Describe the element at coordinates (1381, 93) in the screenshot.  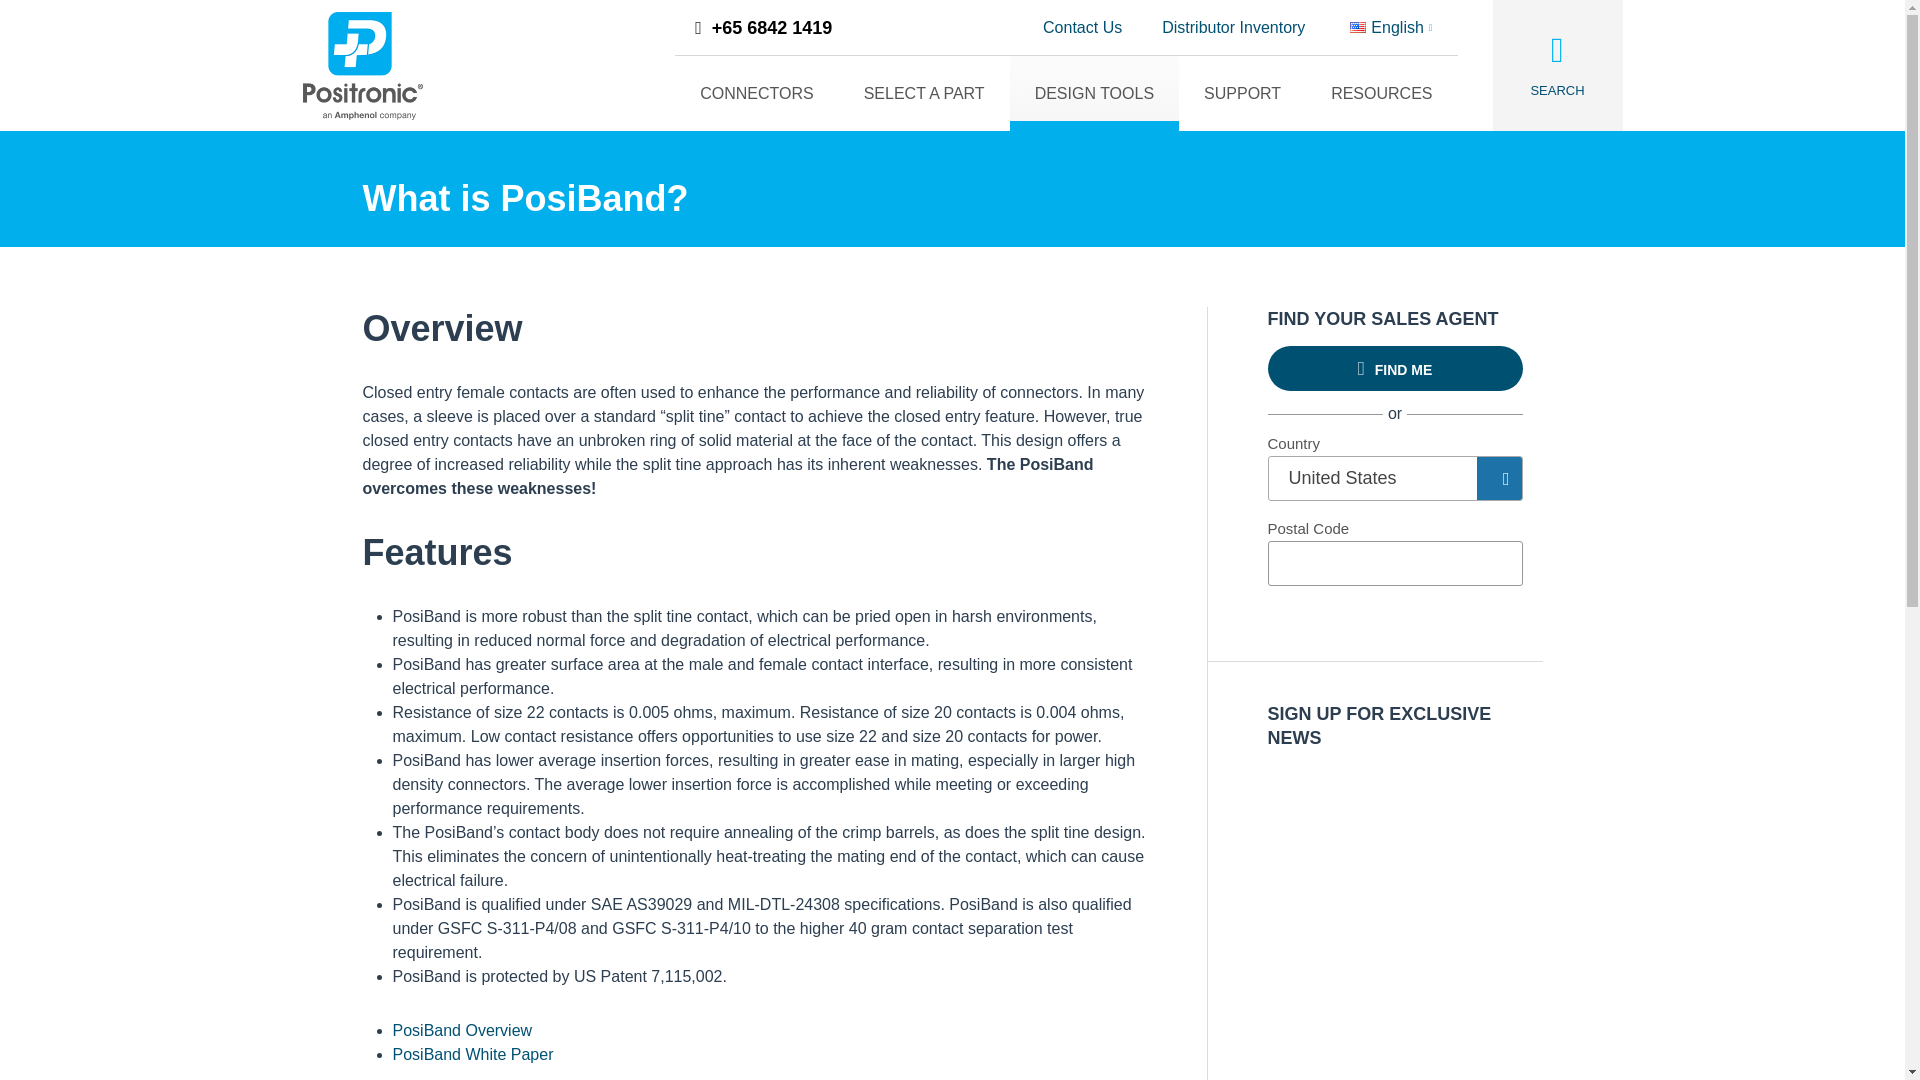
I see `RESOURCES` at that location.